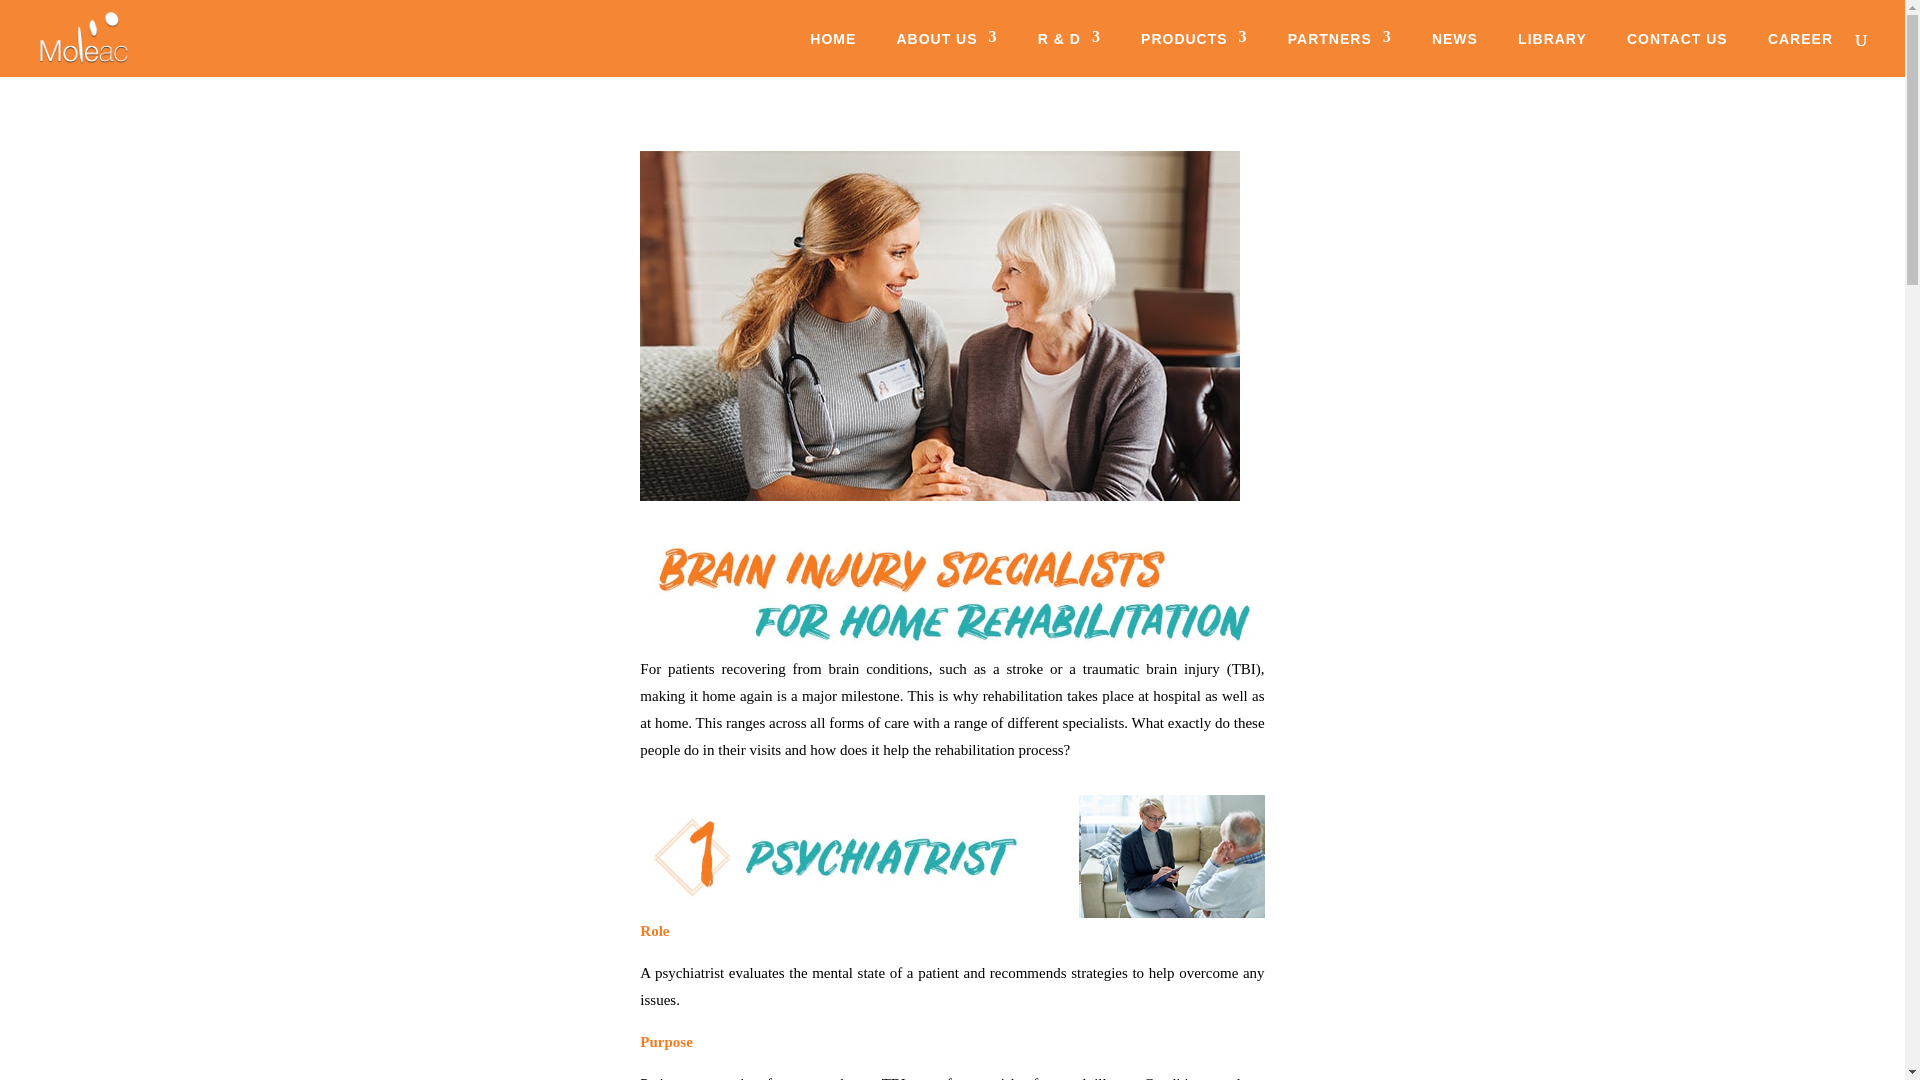 The image size is (1920, 1080). Describe the element at coordinates (1677, 54) in the screenshot. I see `CONTACT US` at that location.